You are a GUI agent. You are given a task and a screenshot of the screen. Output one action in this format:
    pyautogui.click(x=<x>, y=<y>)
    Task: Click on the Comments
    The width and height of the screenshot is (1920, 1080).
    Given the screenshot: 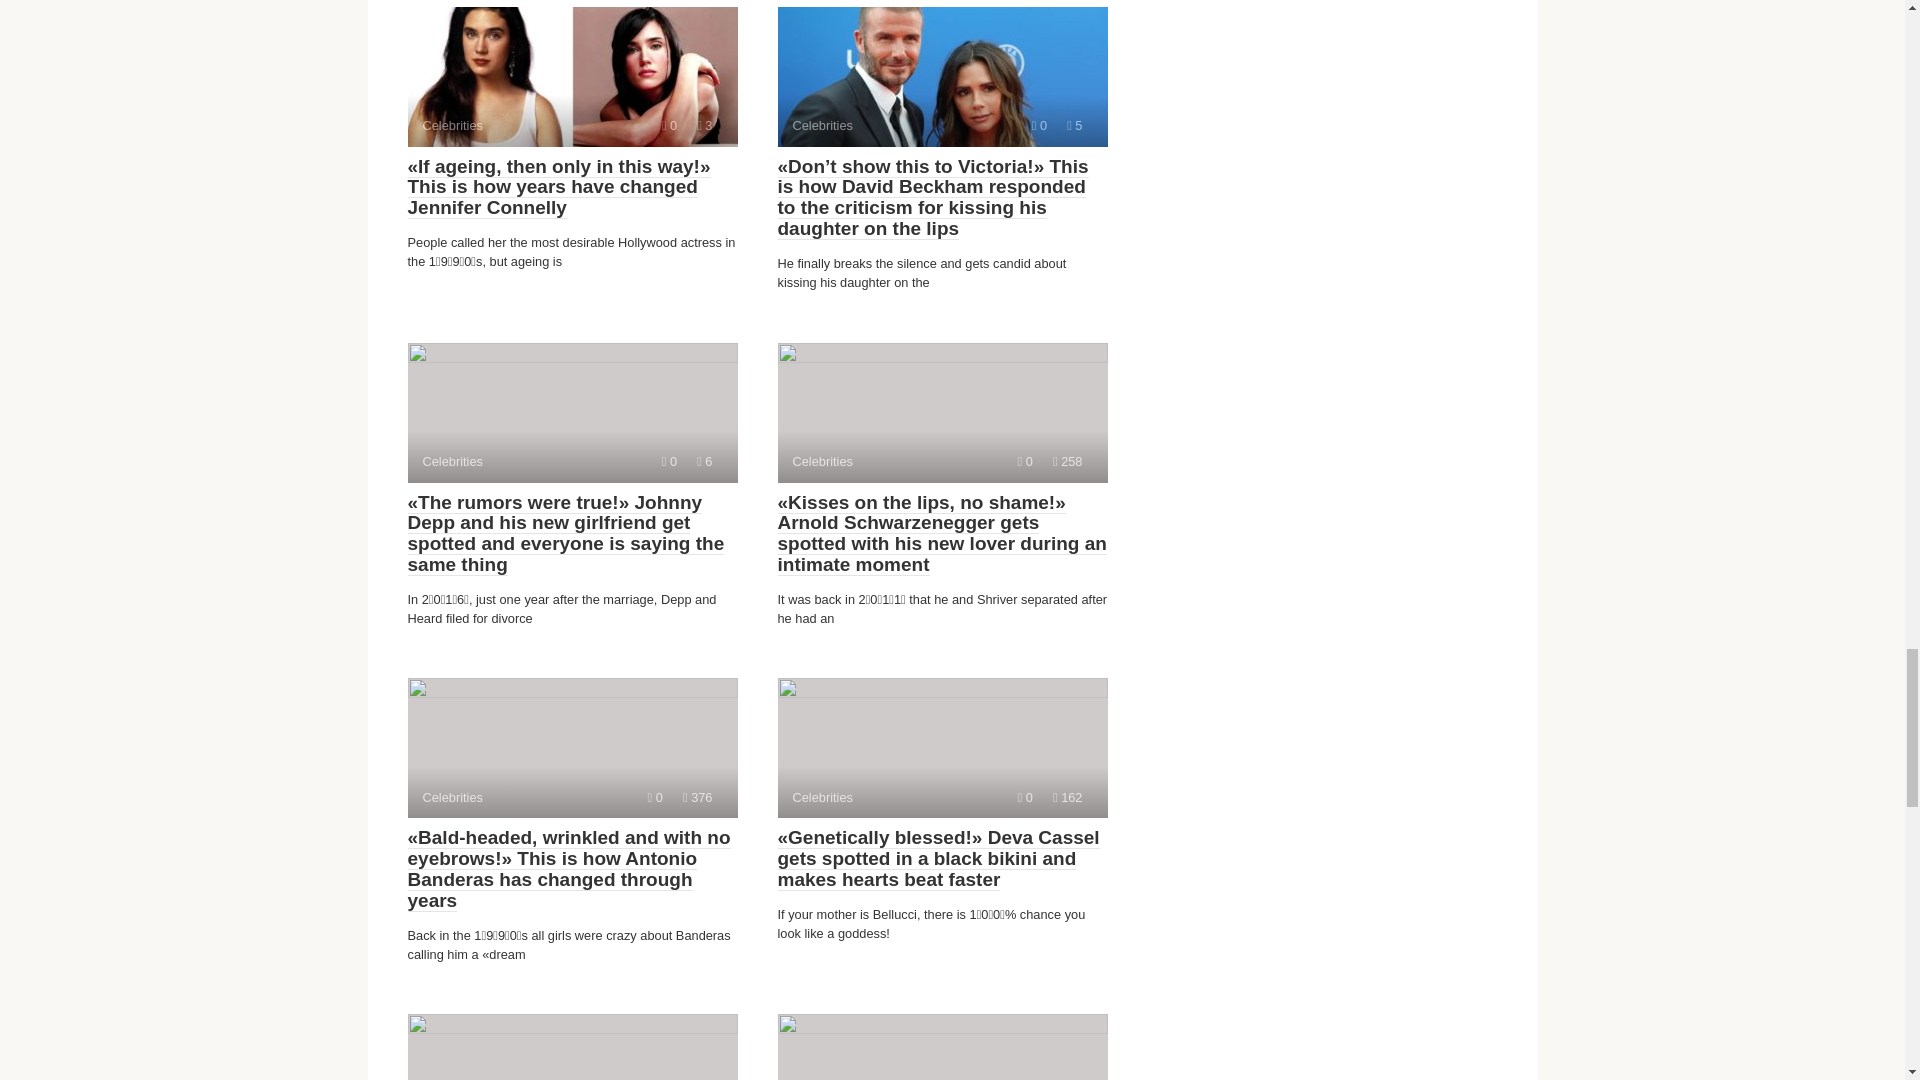 What is the action you would take?
    pyautogui.click(x=942, y=76)
    